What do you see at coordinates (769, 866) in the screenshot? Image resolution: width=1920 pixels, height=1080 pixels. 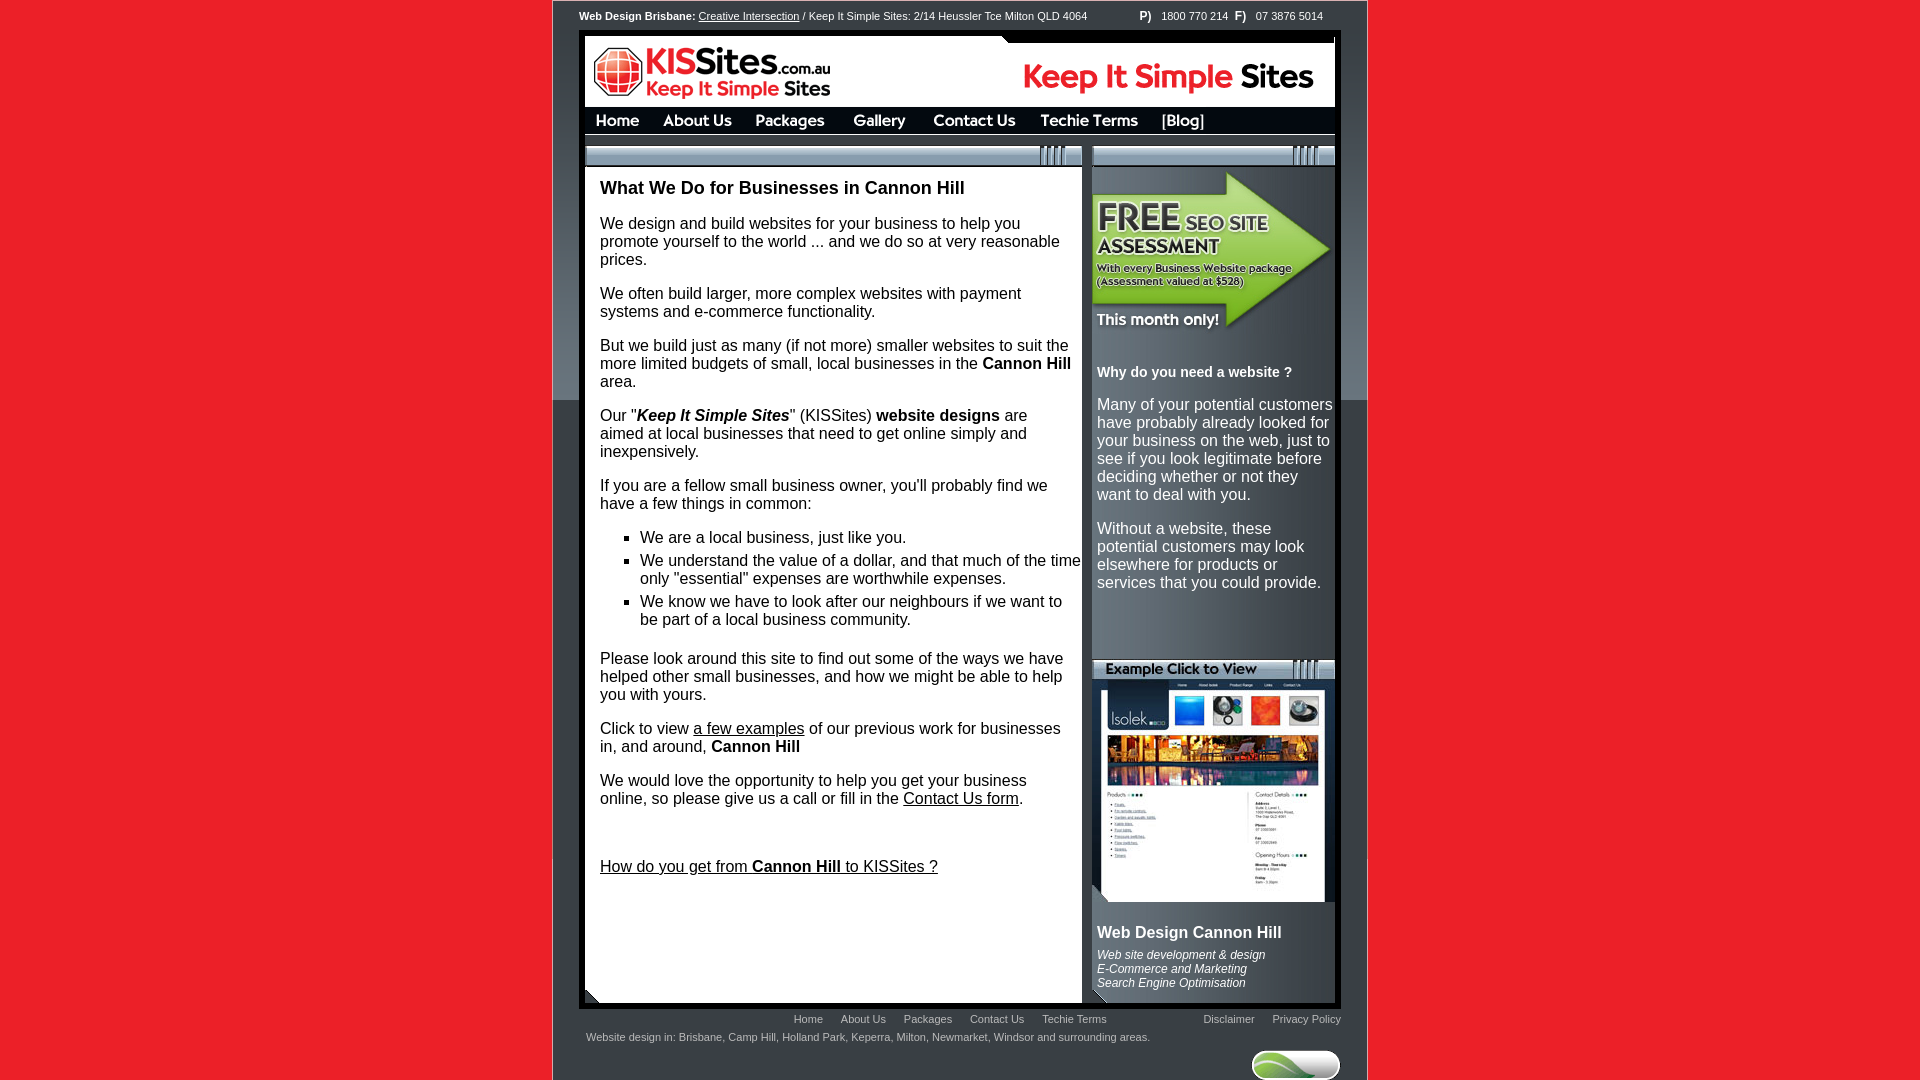 I see `How do you get from Cannon Hill to KISSites ?` at bounding box center [769, 866].